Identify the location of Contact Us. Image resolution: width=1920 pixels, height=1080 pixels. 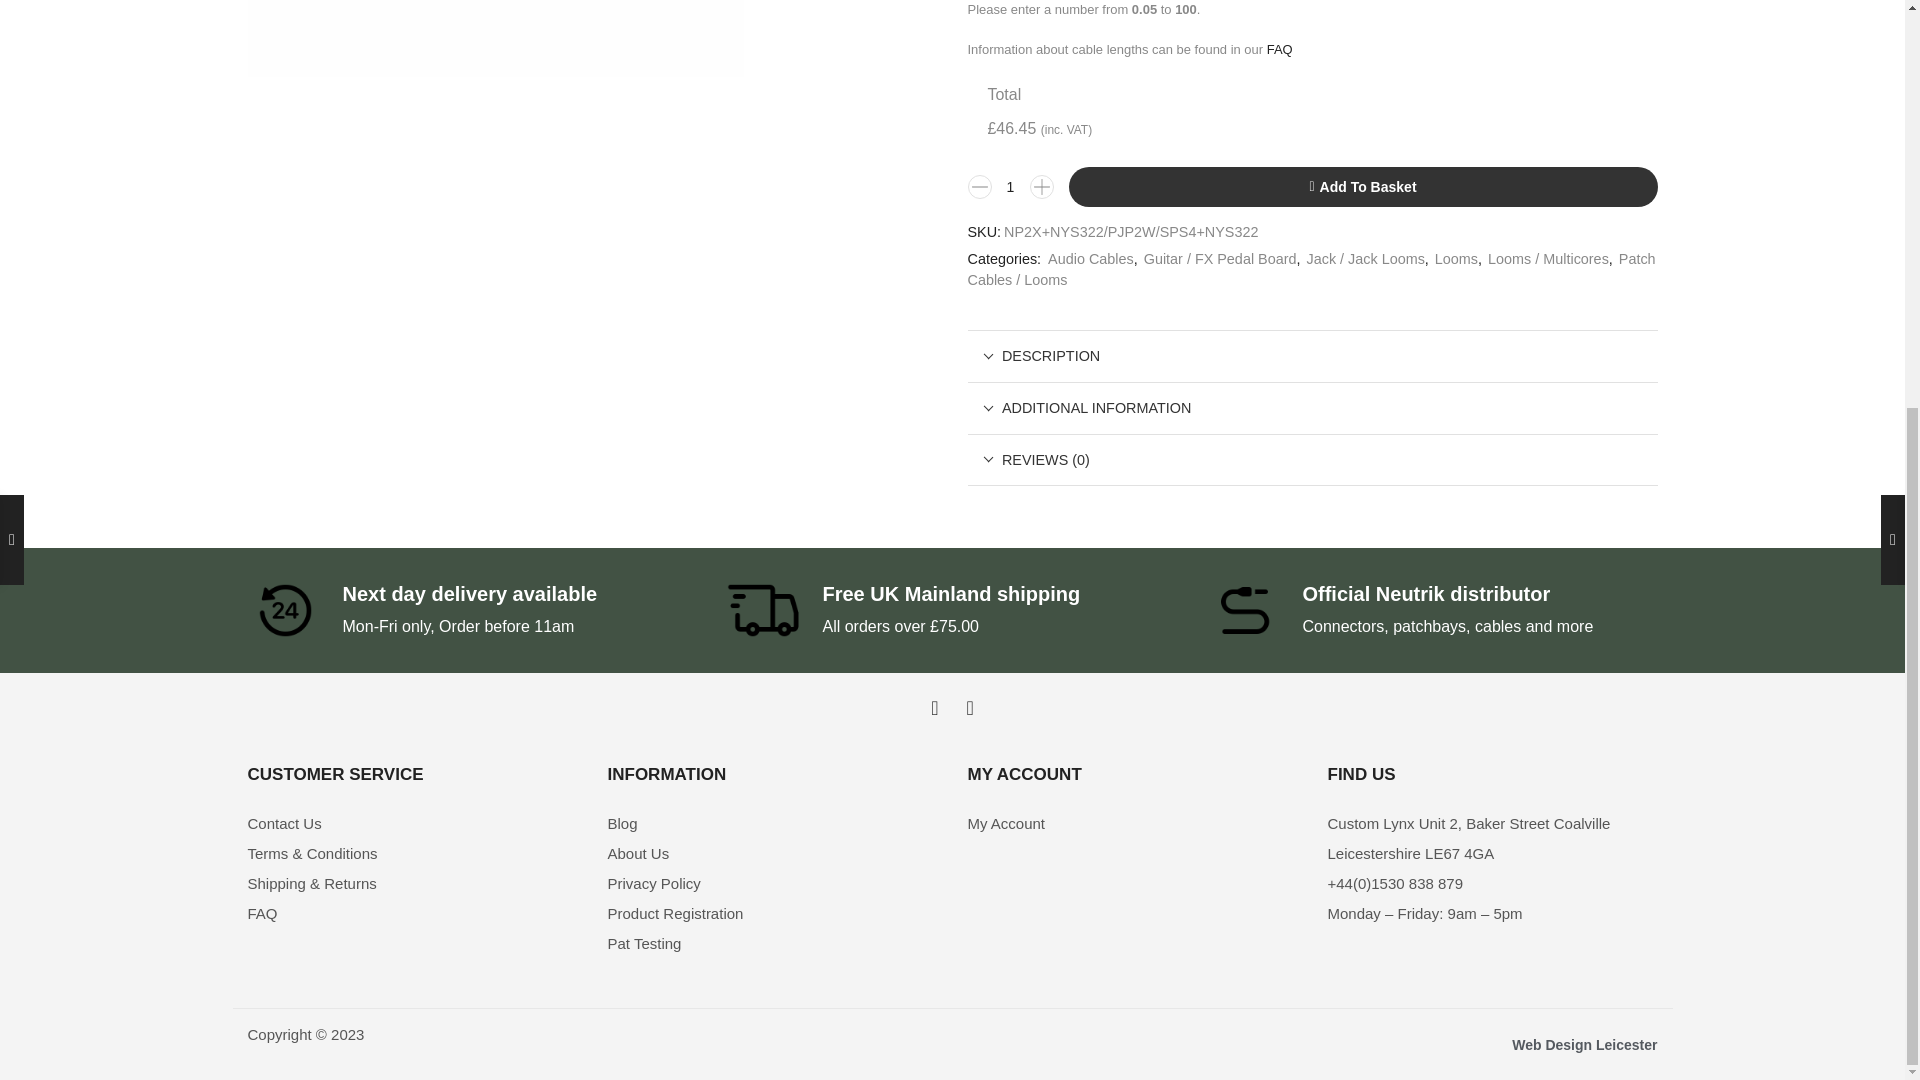
(412, 824).